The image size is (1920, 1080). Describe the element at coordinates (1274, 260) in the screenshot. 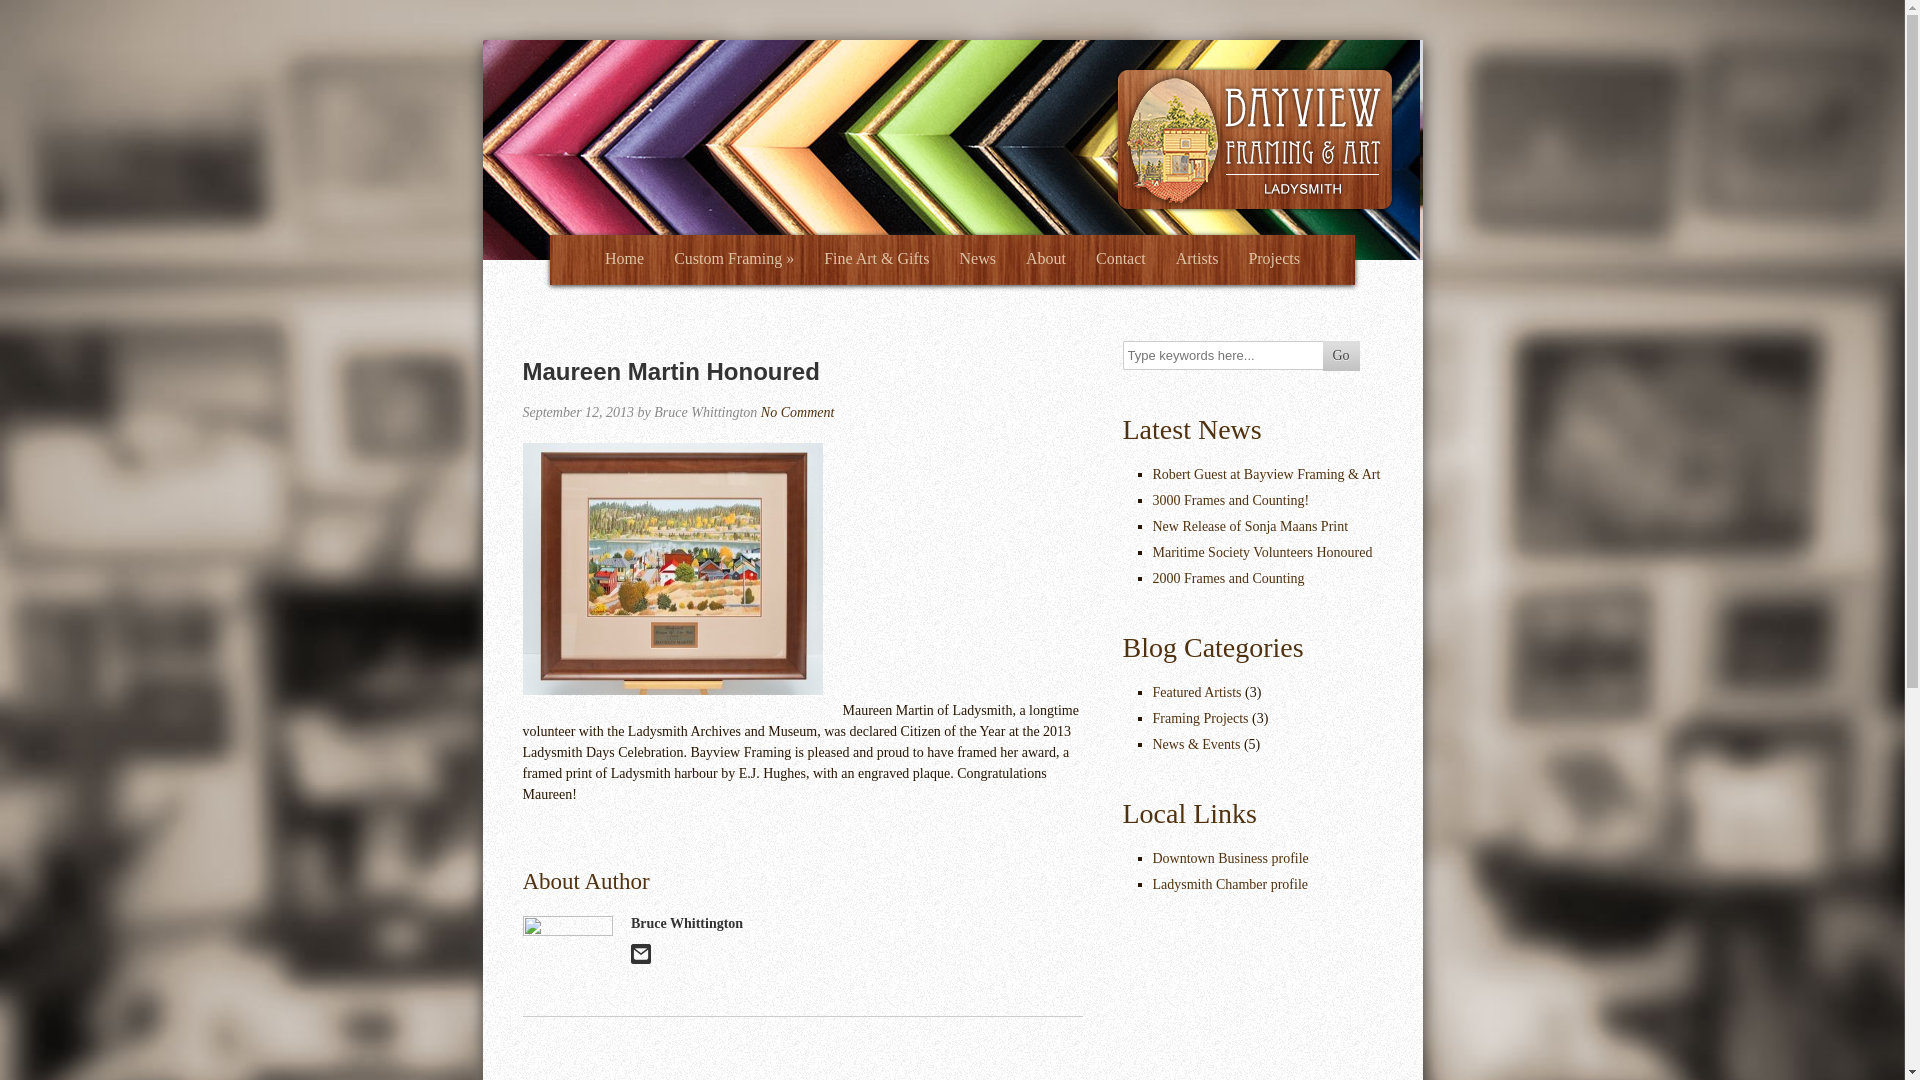

I see `Projects` at that location.